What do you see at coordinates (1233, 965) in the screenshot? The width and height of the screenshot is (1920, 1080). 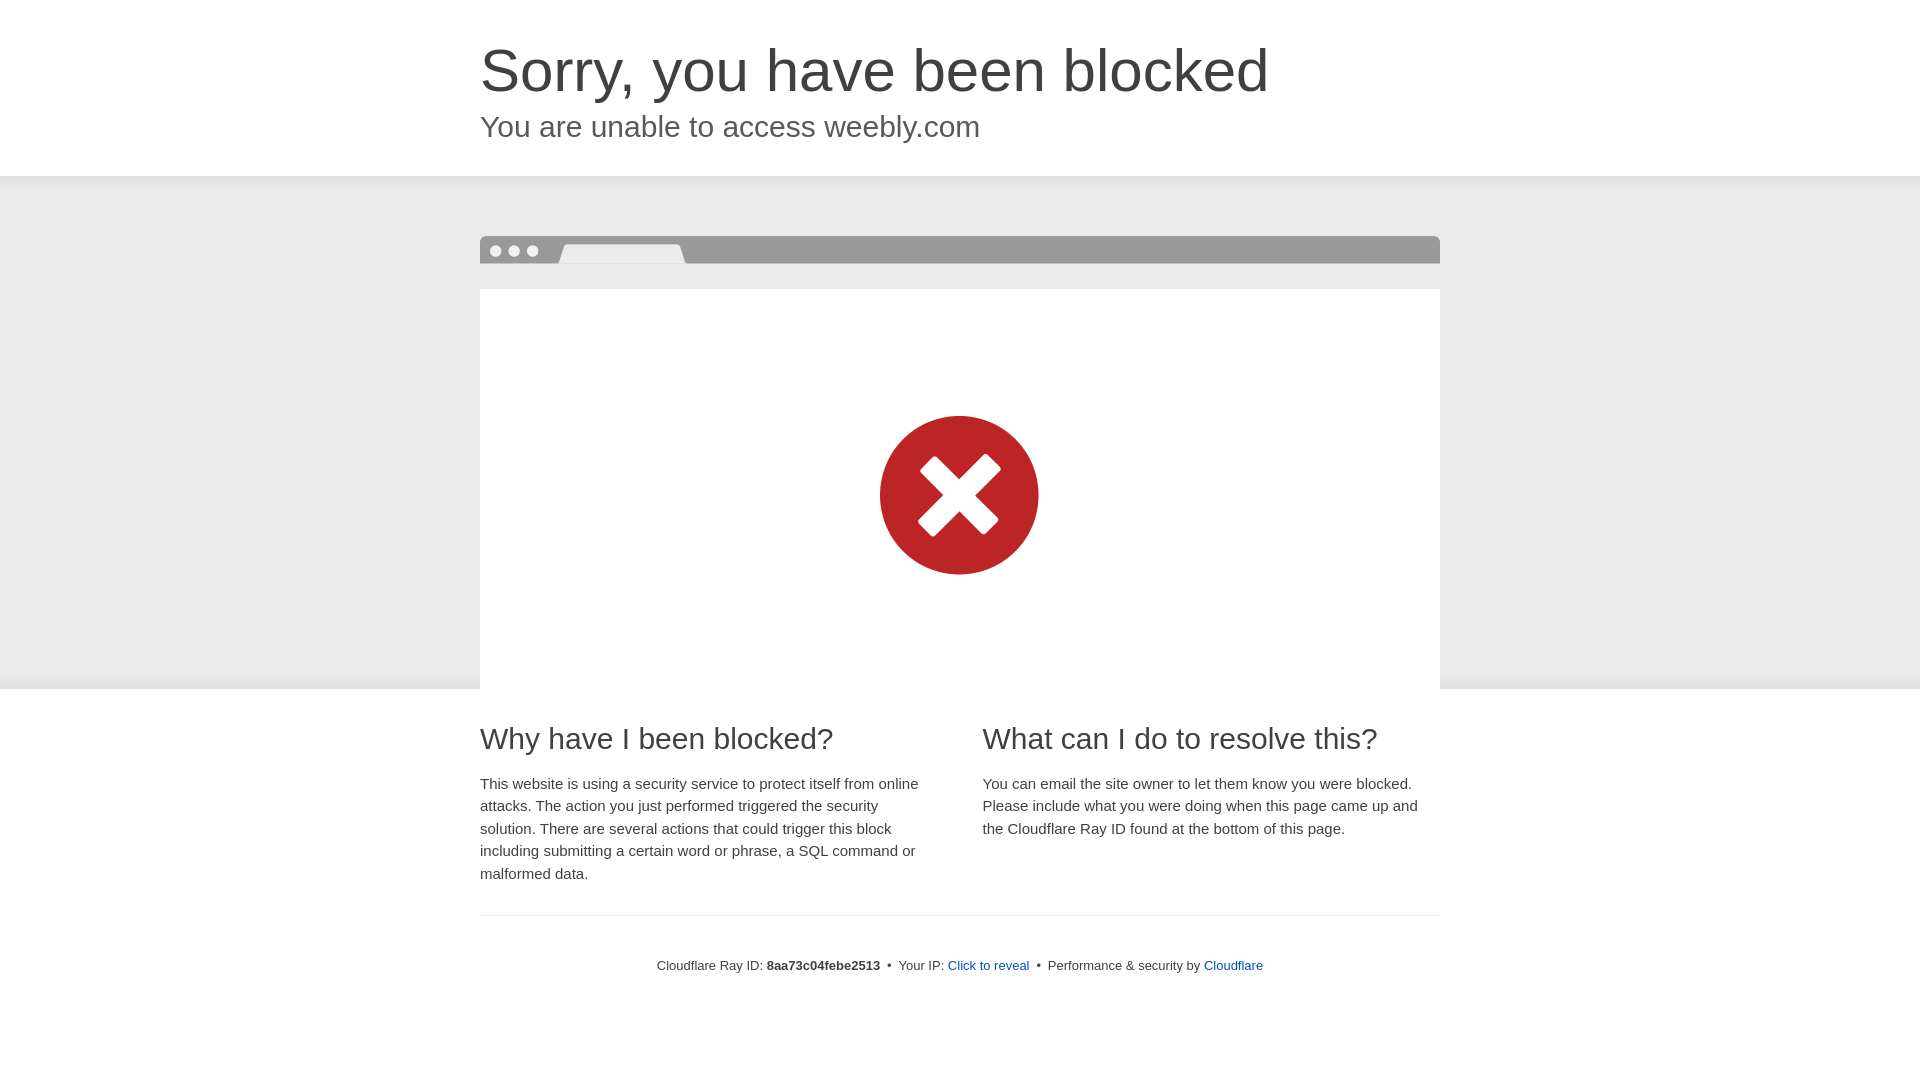 I see `Cloudflare` at bounding box center [1233, 965].